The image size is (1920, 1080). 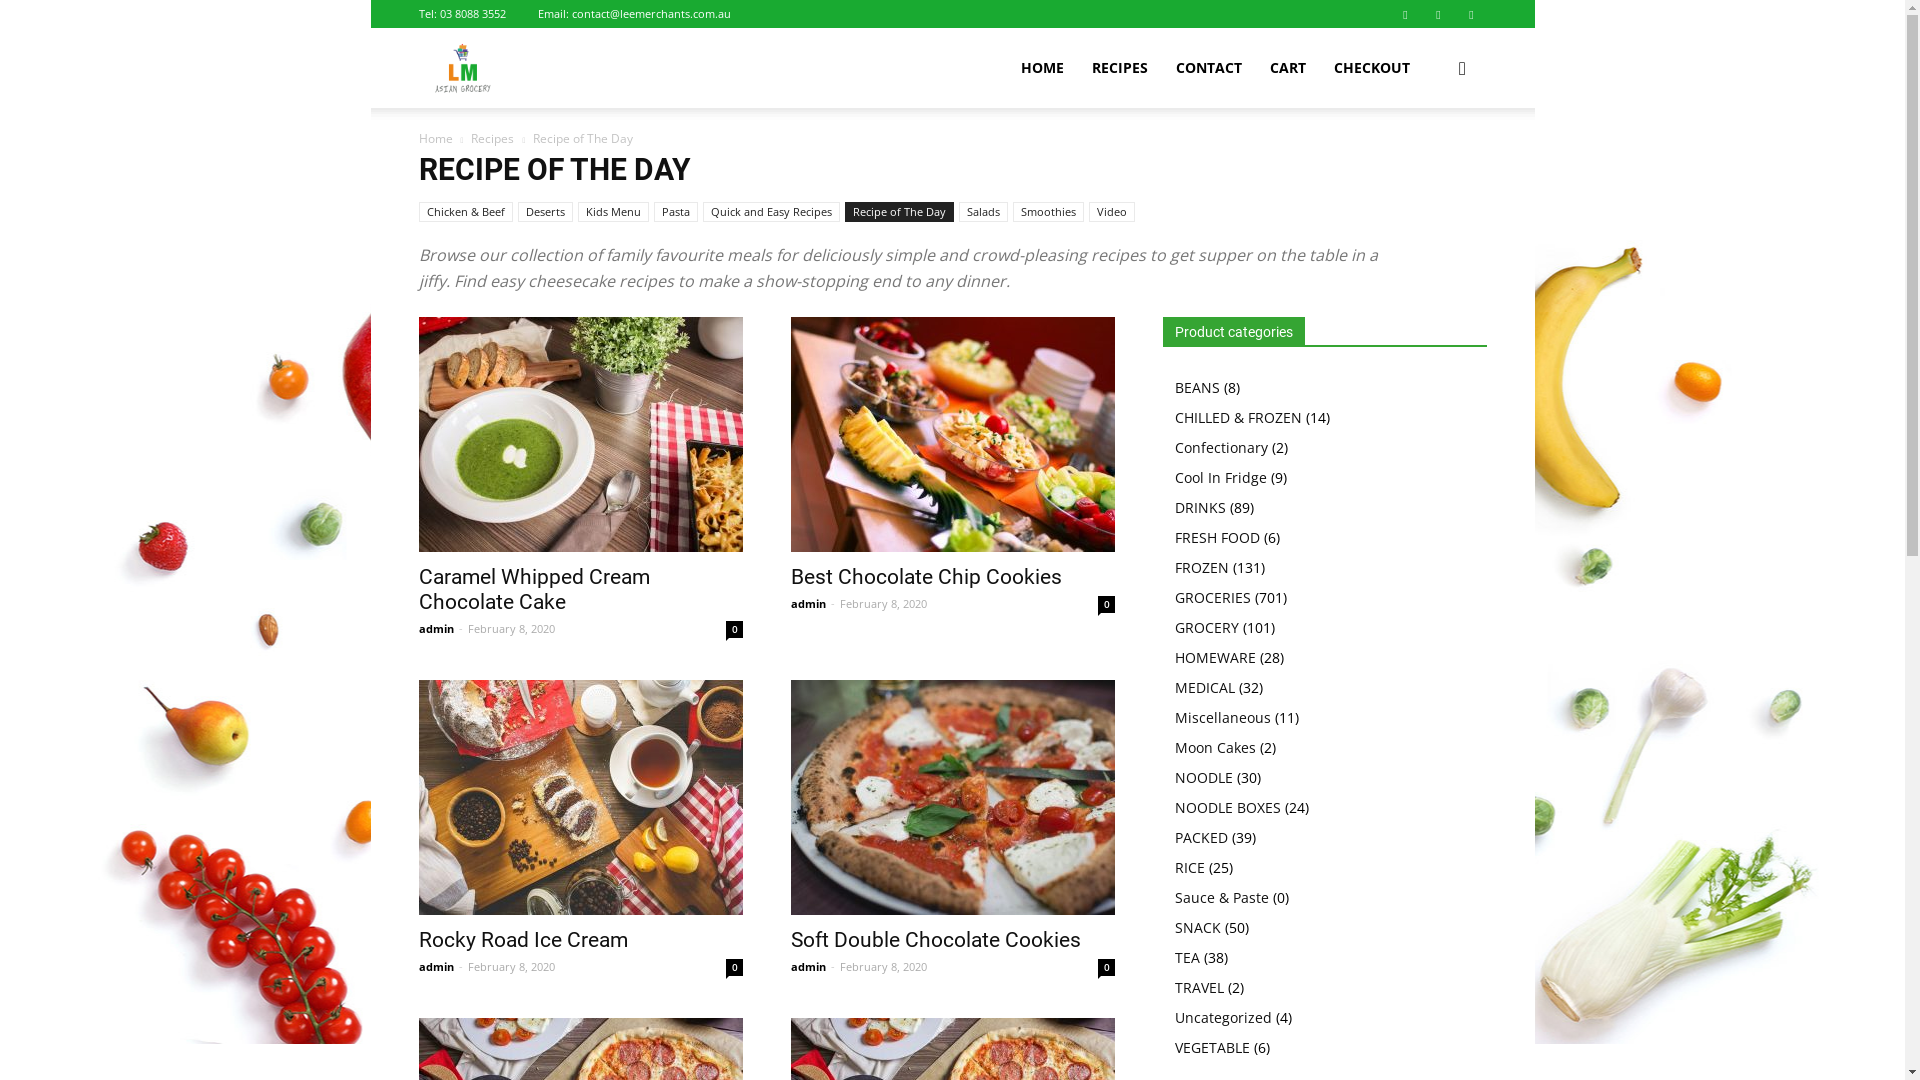 What do you see at coordinates (1048, 212) in the screenshot?
I see `Smoothies` at bounding box center [1048, 212].